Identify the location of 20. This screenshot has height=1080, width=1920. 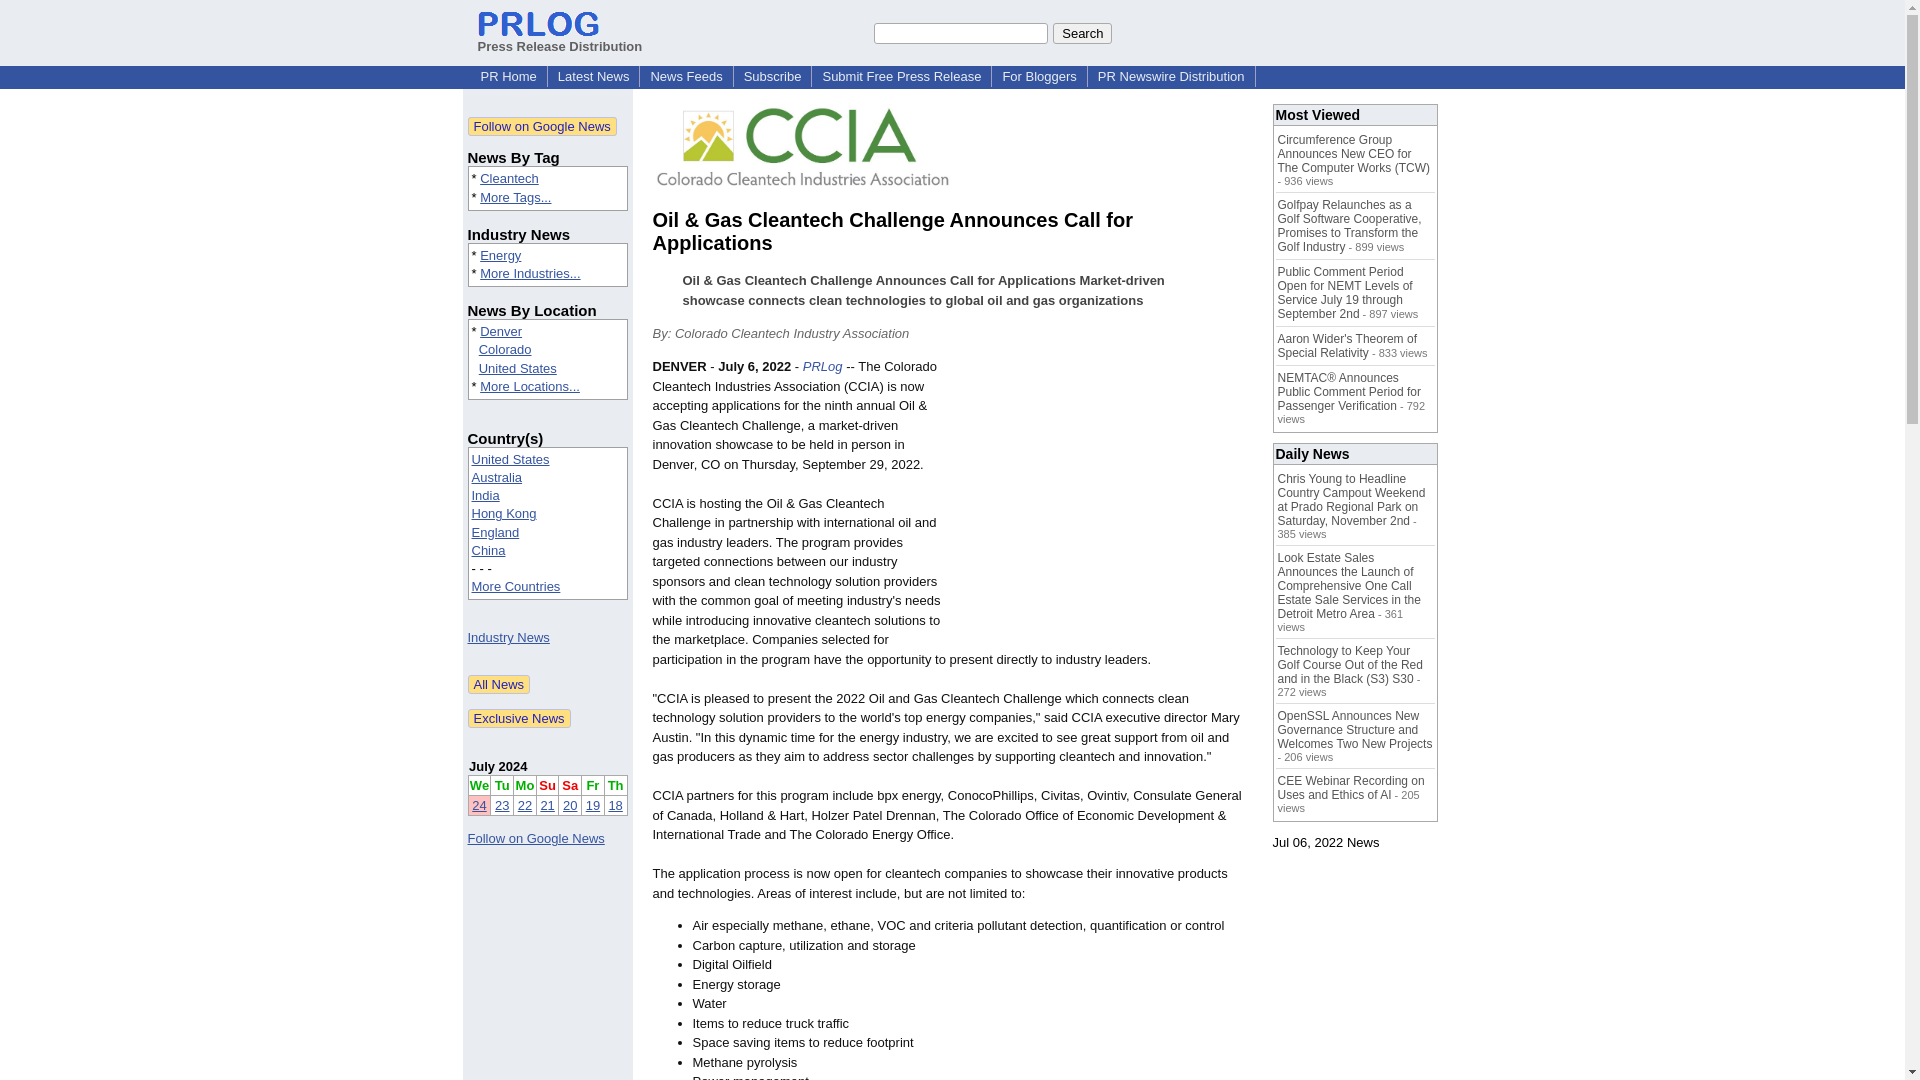
(570, 806).